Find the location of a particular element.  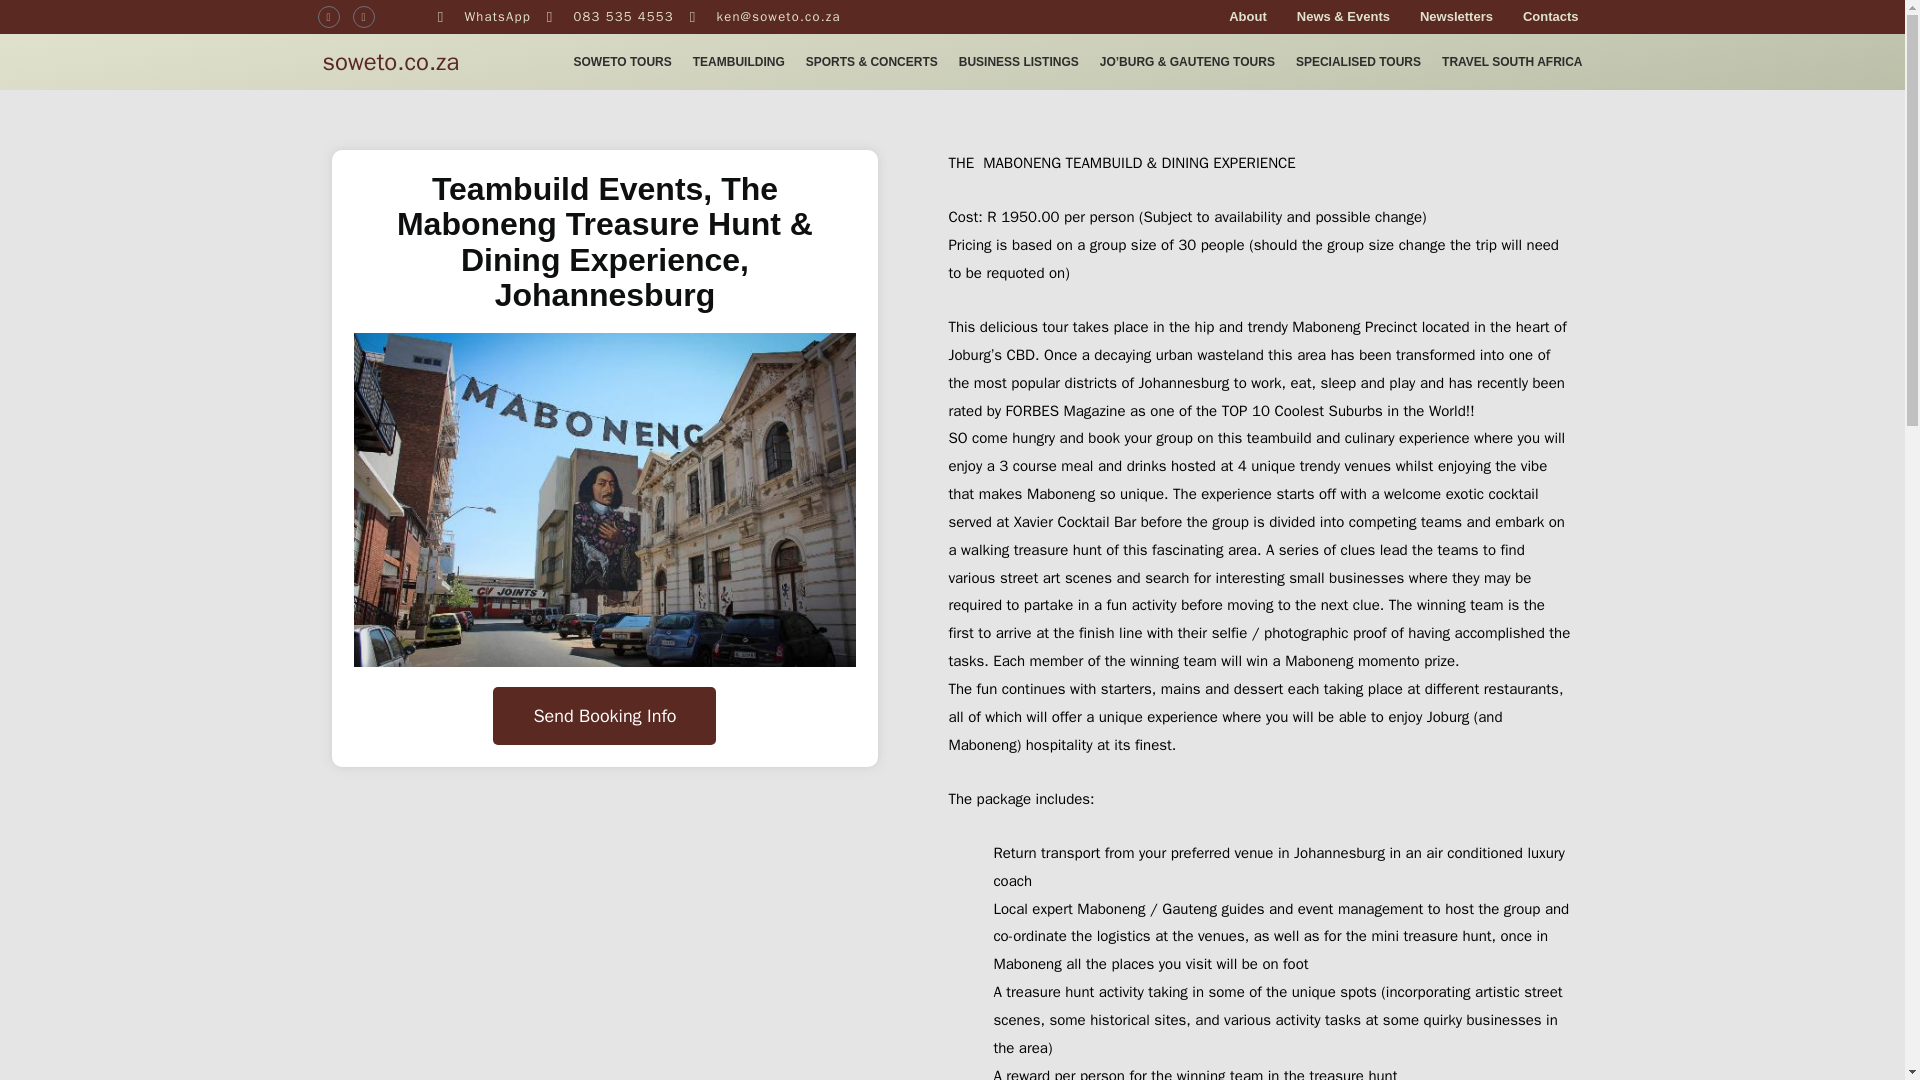

soweto.co.za is located at coordinates (390, 62).